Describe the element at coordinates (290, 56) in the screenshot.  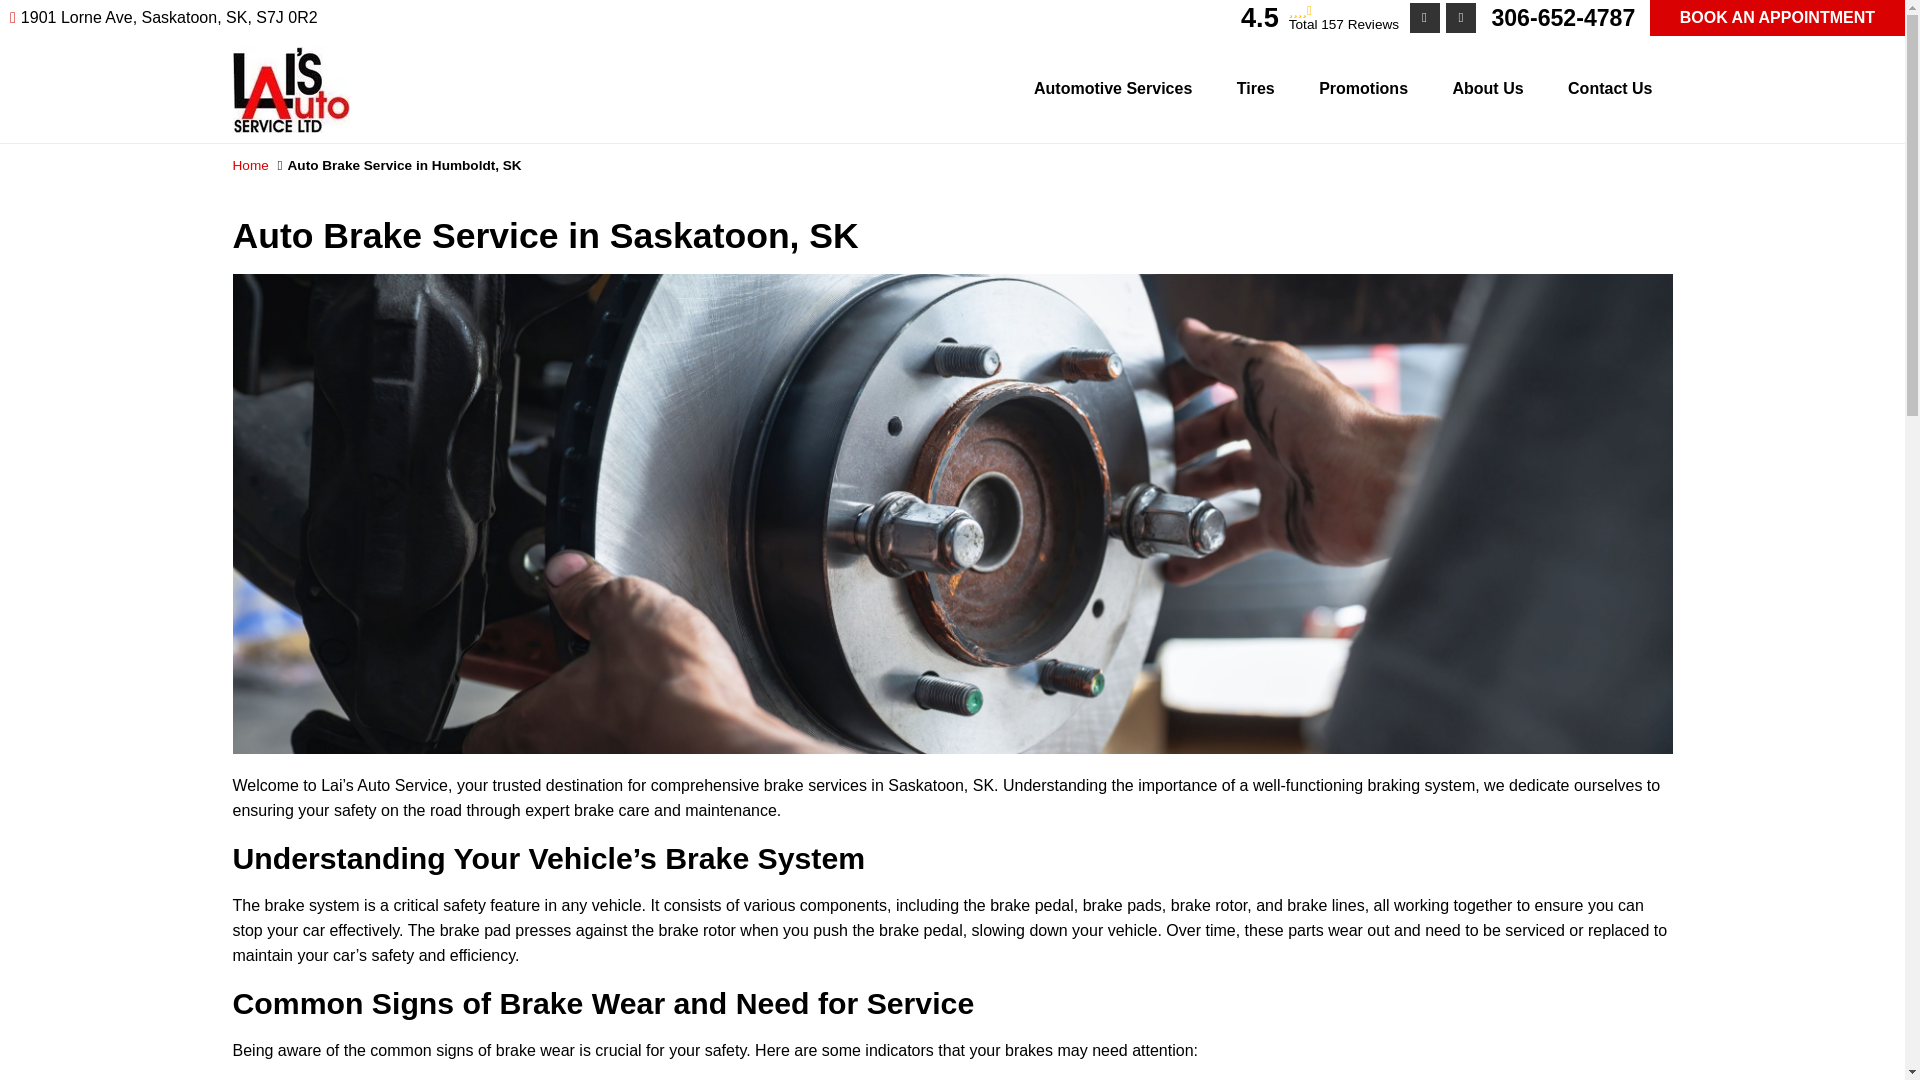
I see `Lai's Auto Service` at that location.